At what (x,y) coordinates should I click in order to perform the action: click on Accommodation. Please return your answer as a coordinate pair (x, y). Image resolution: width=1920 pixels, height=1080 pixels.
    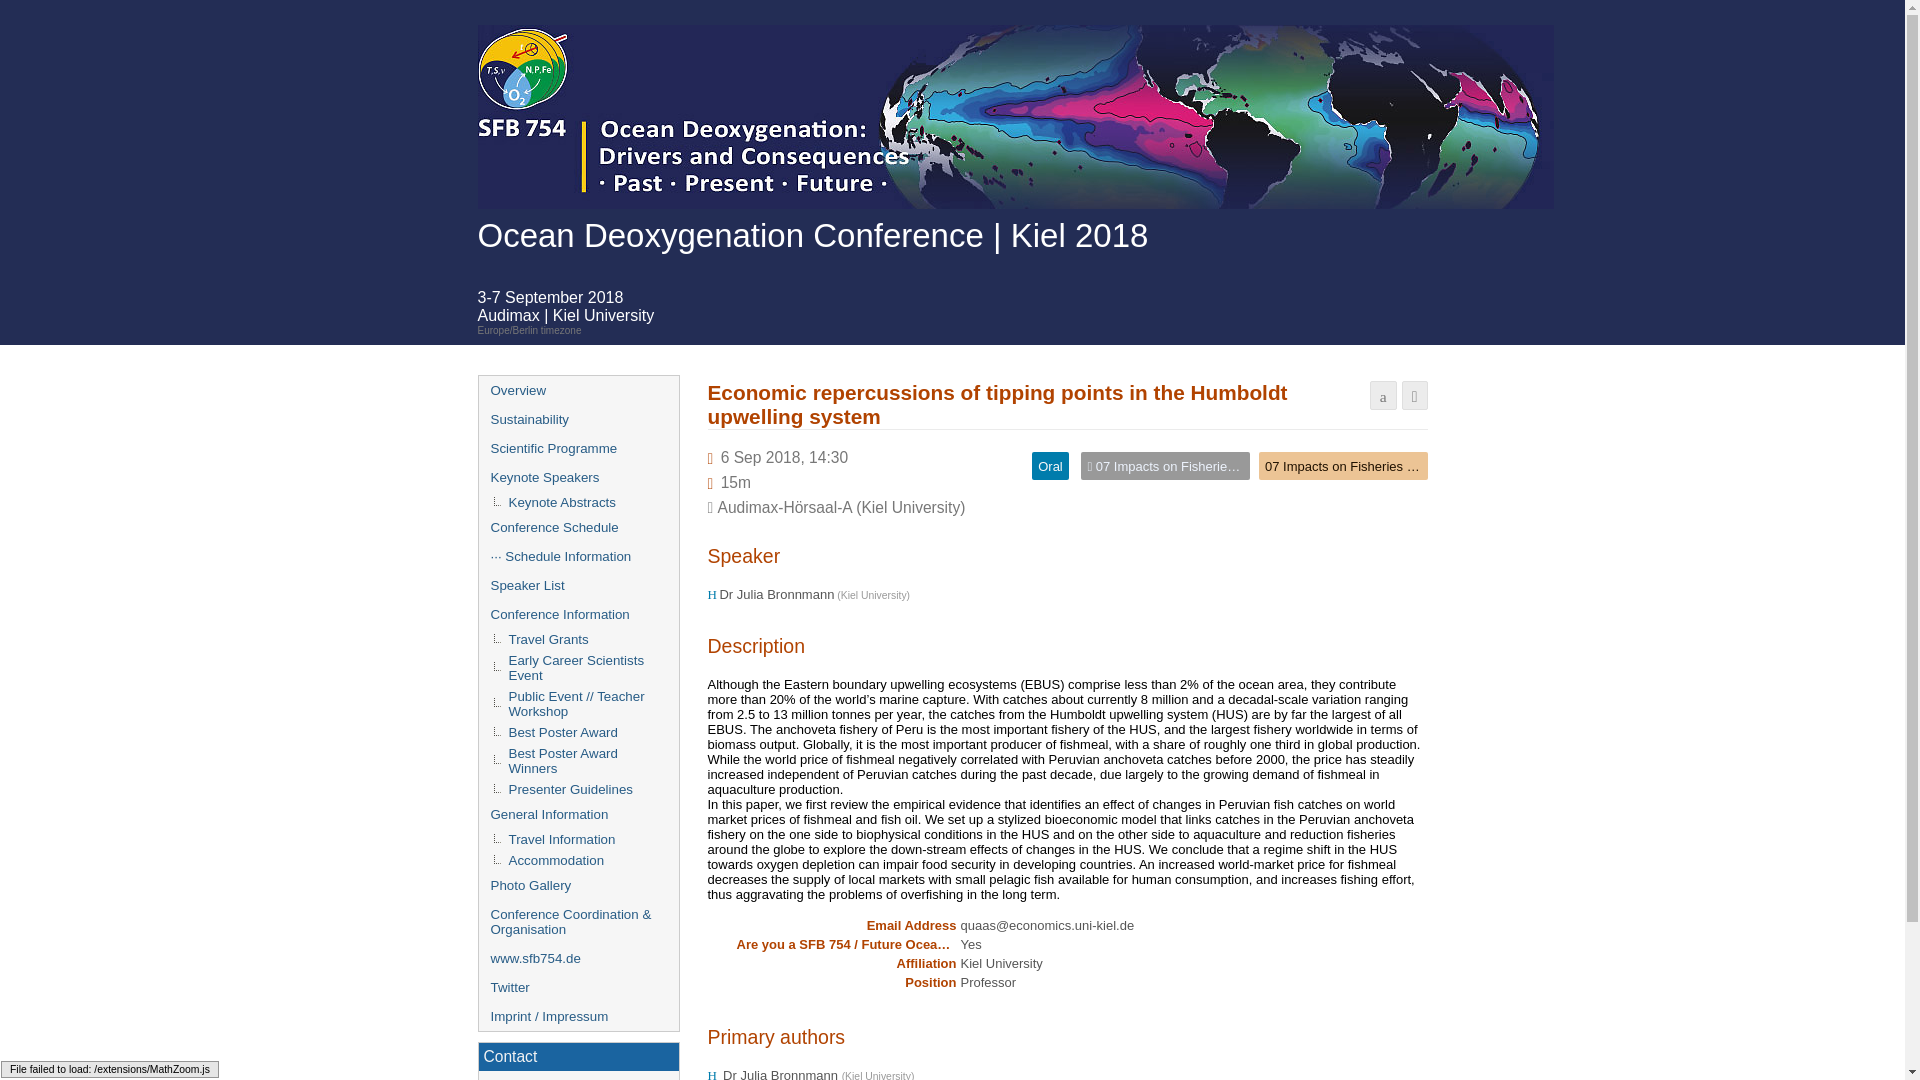
    Looking at the image, I should click on (578, 860).